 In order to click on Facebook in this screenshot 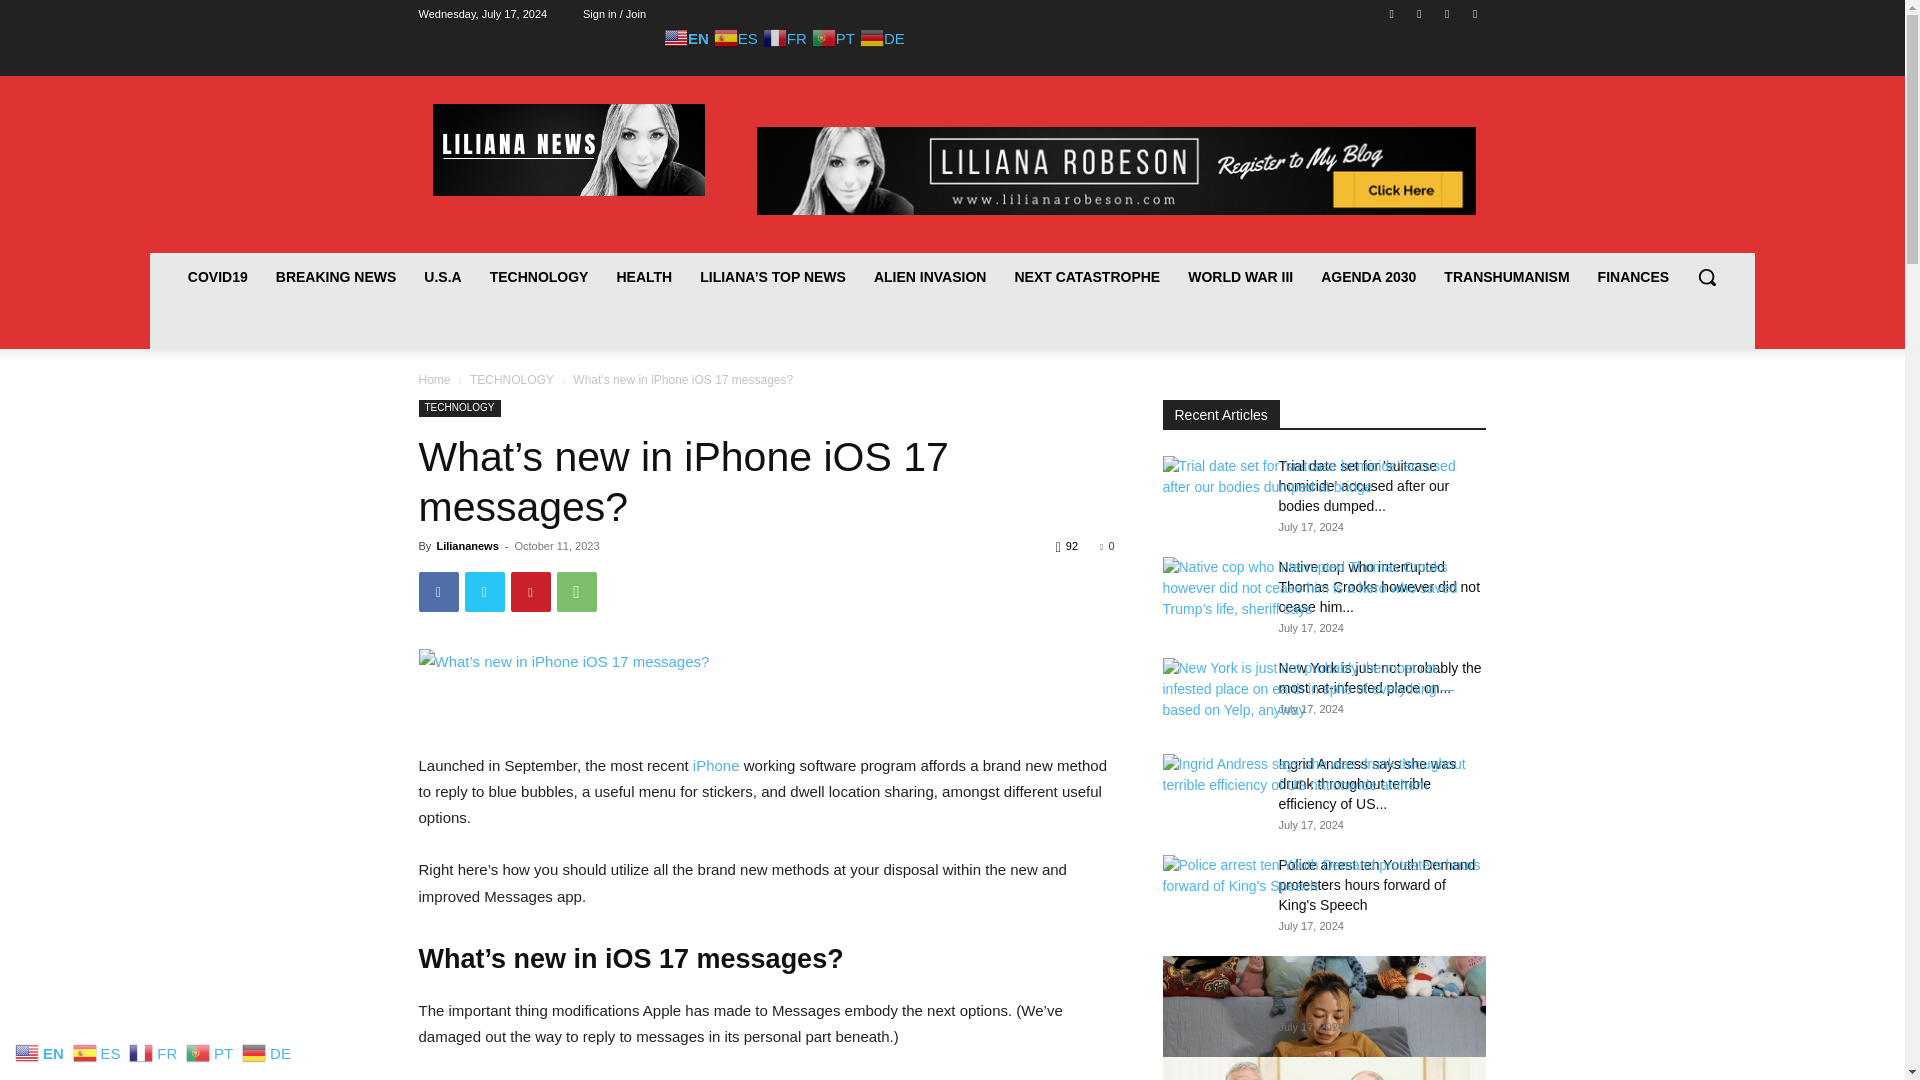, I will do `click(1392, 13)`.